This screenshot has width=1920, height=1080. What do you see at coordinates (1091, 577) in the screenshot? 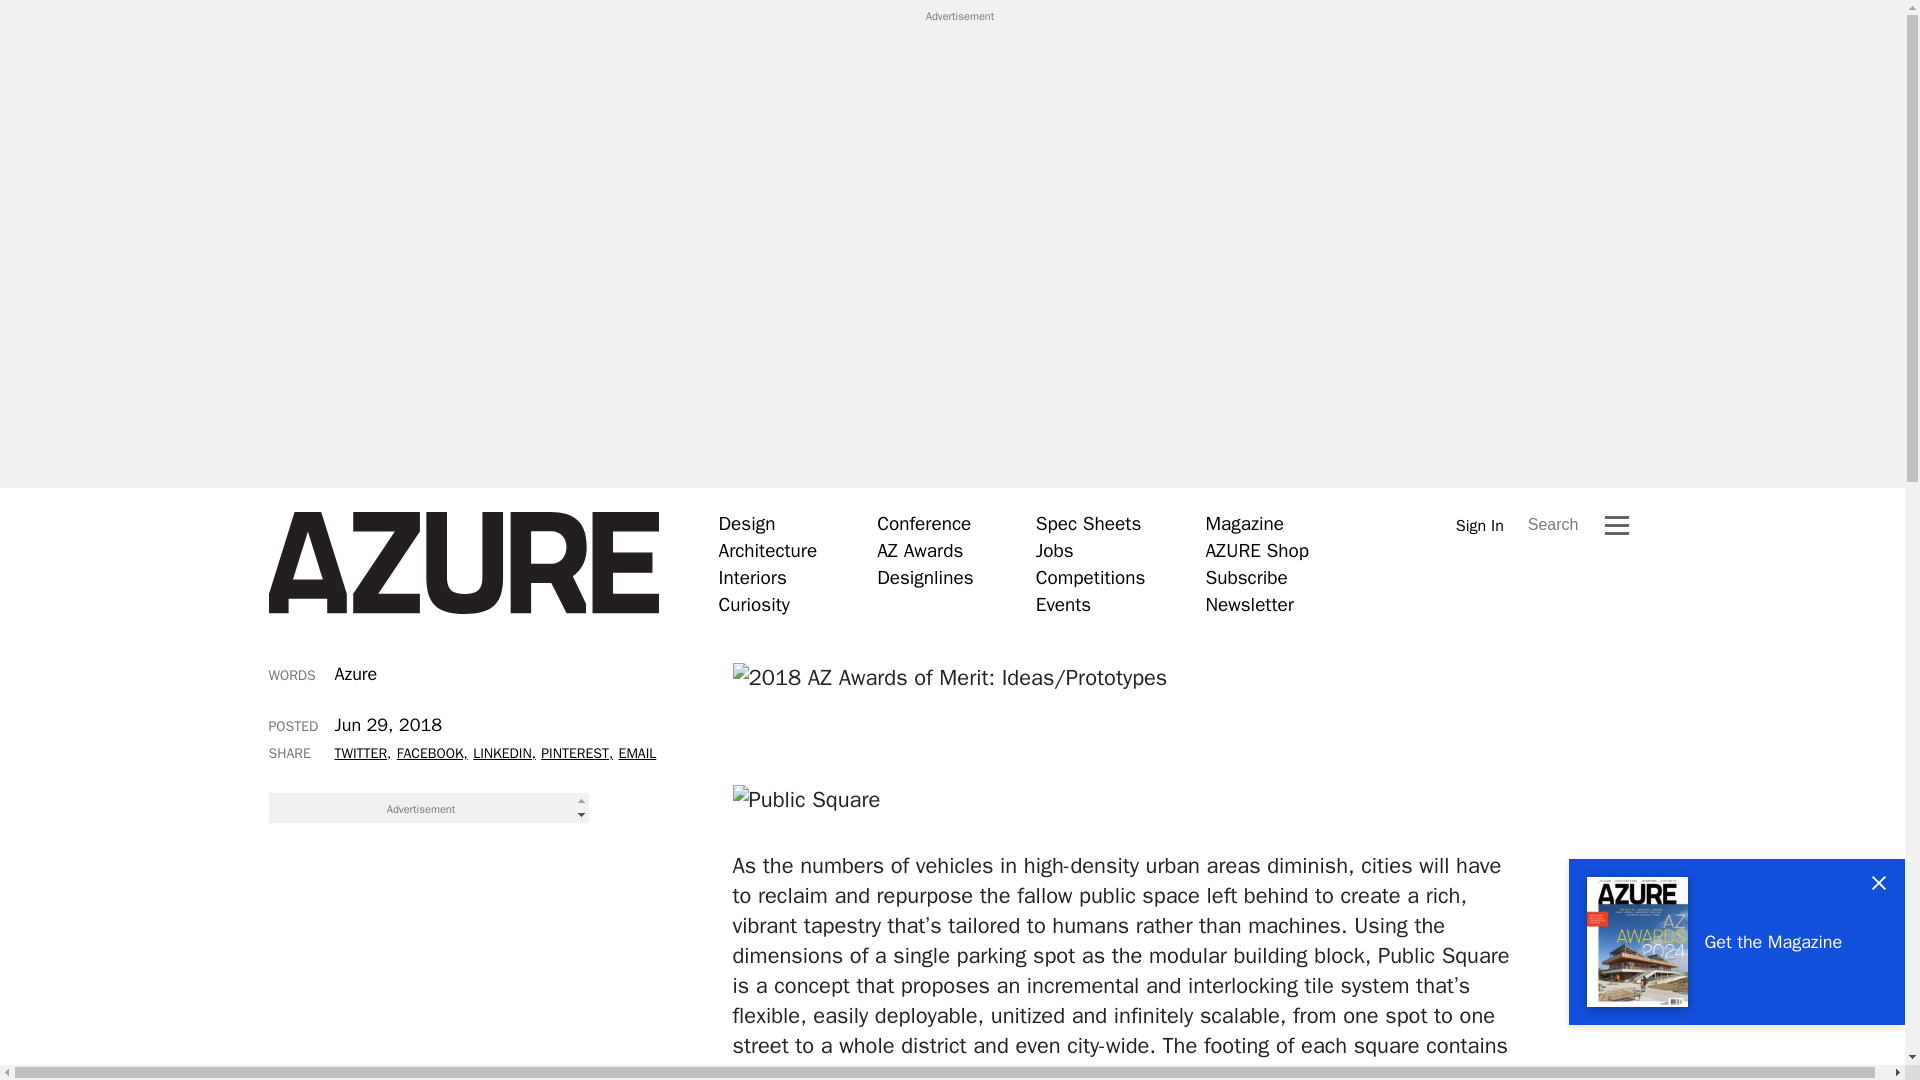
I see `Competitions` at bounding box center [1091, 577].